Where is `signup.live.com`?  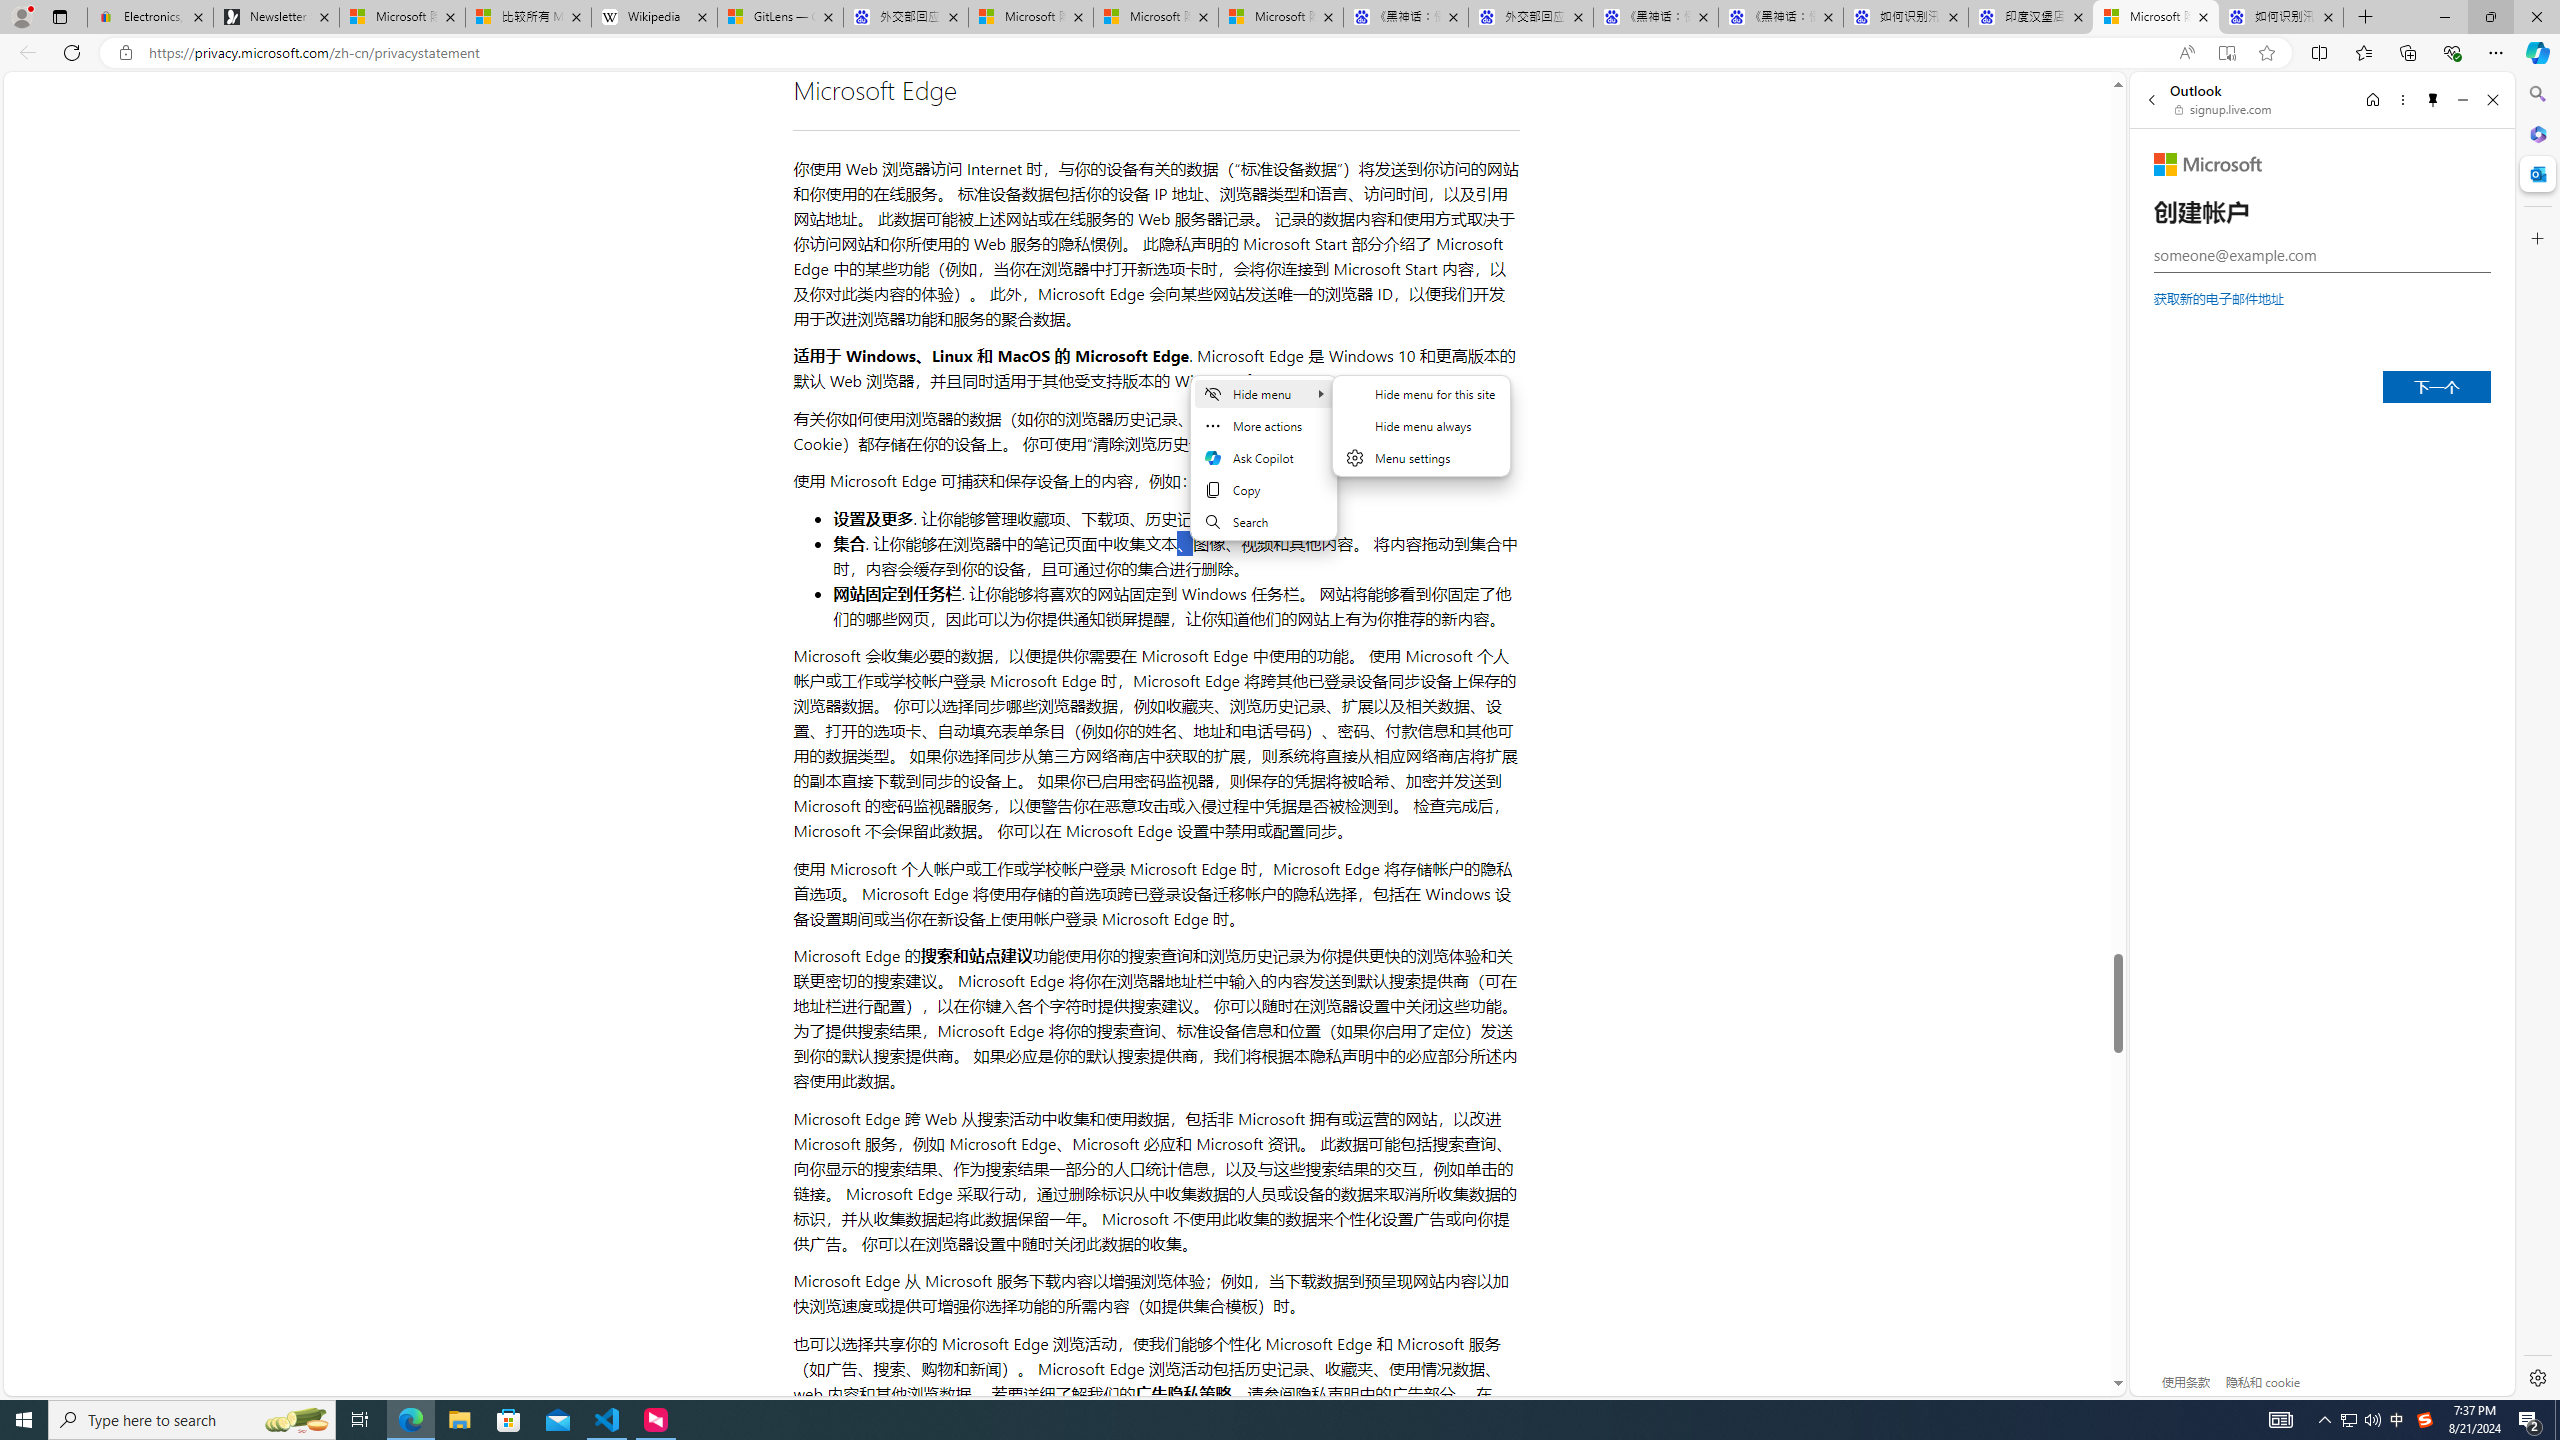 signup.live.com is located at coordinates (2224, 109).